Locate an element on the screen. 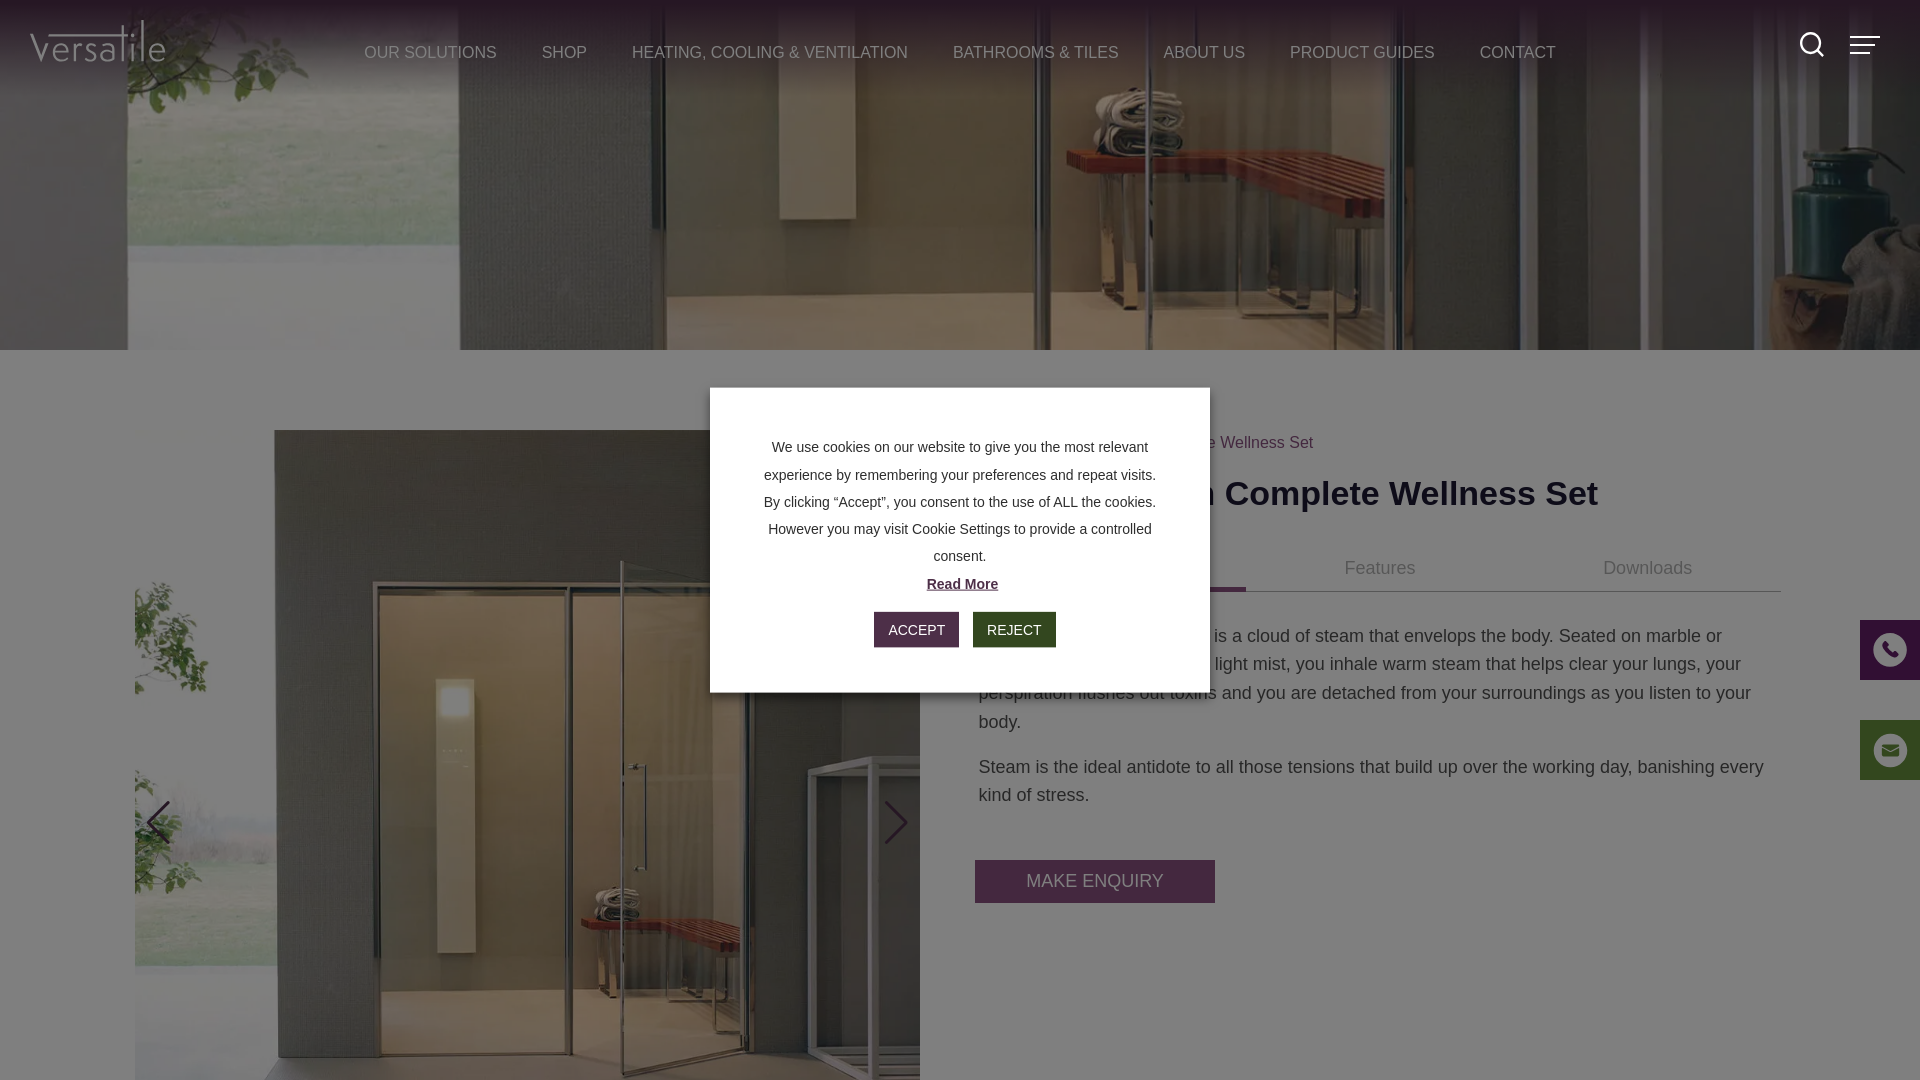 The image size is (1920, 1080). SHOP is located at coordinates (564, 52).